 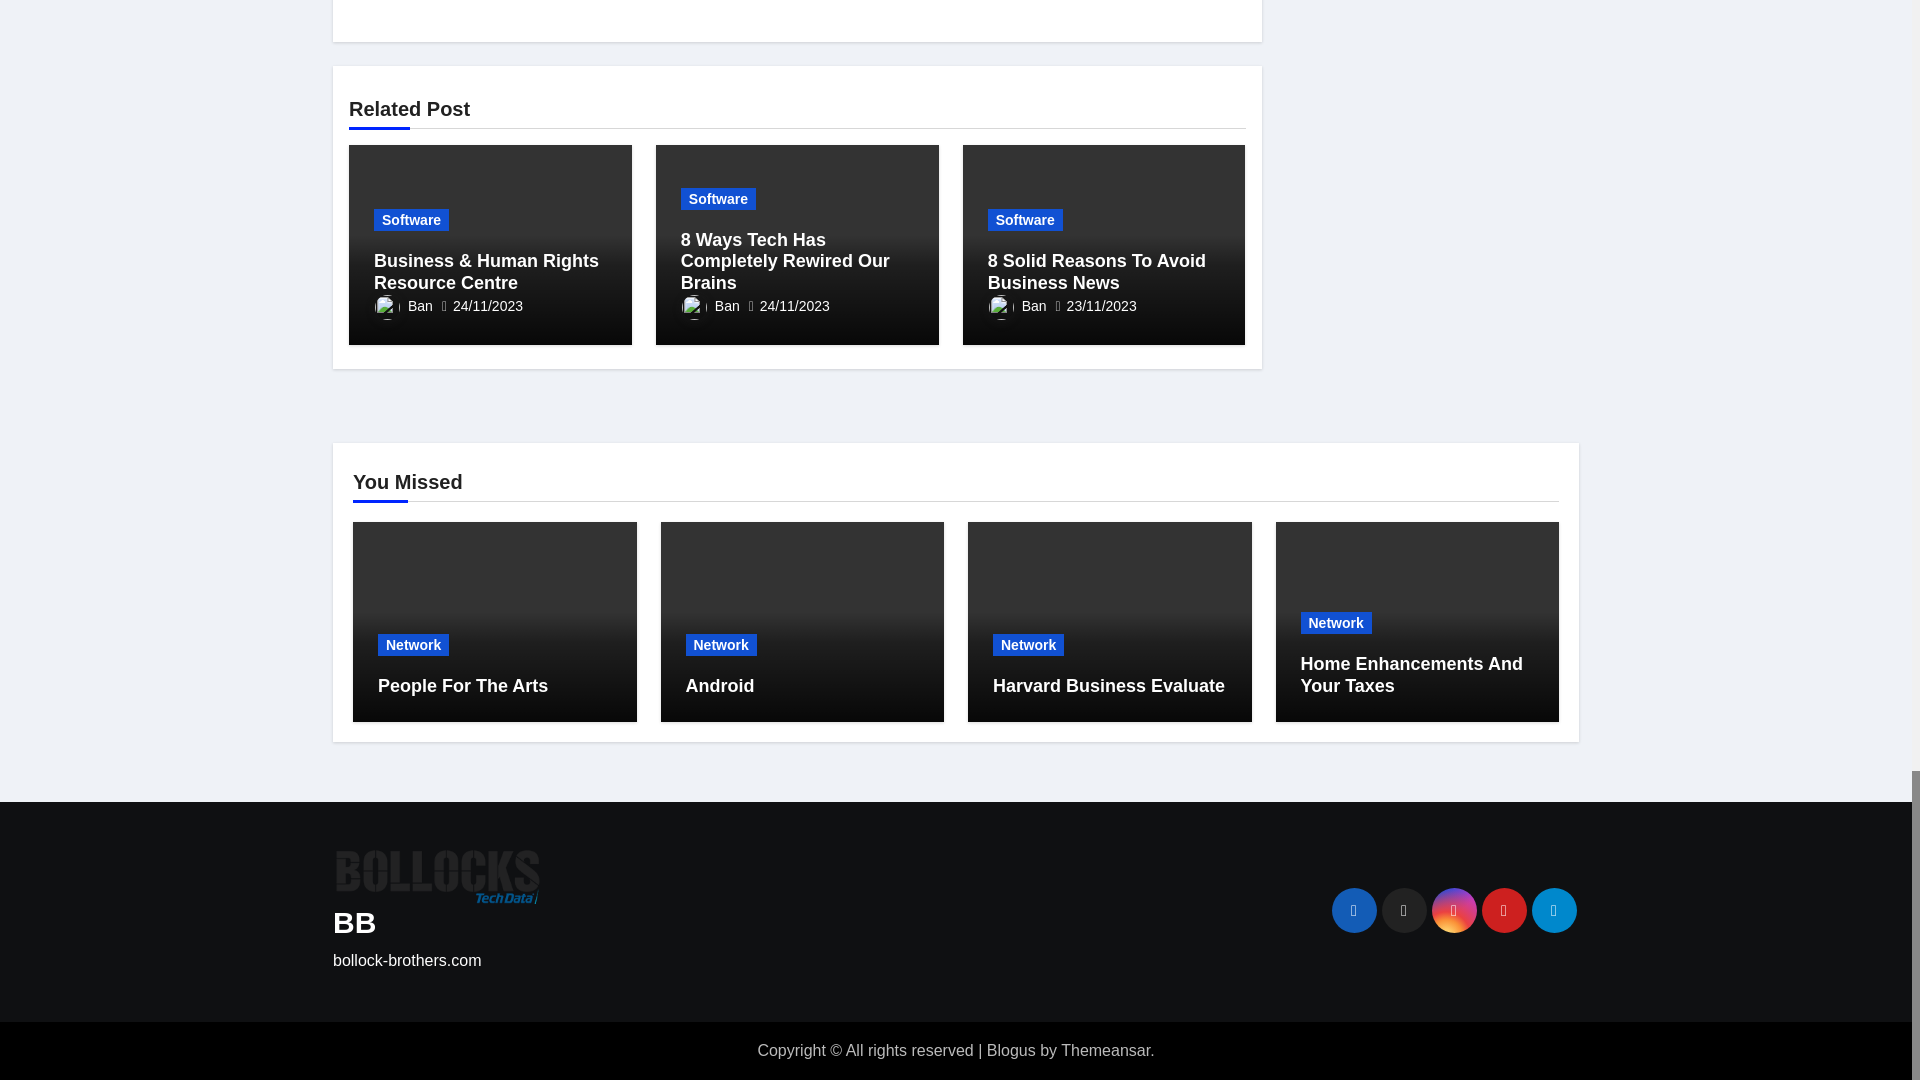 What do you see at coordinates (720, 686) in the screenshot?
I see `Permalink to: Android` at bounding box center [720, 686].